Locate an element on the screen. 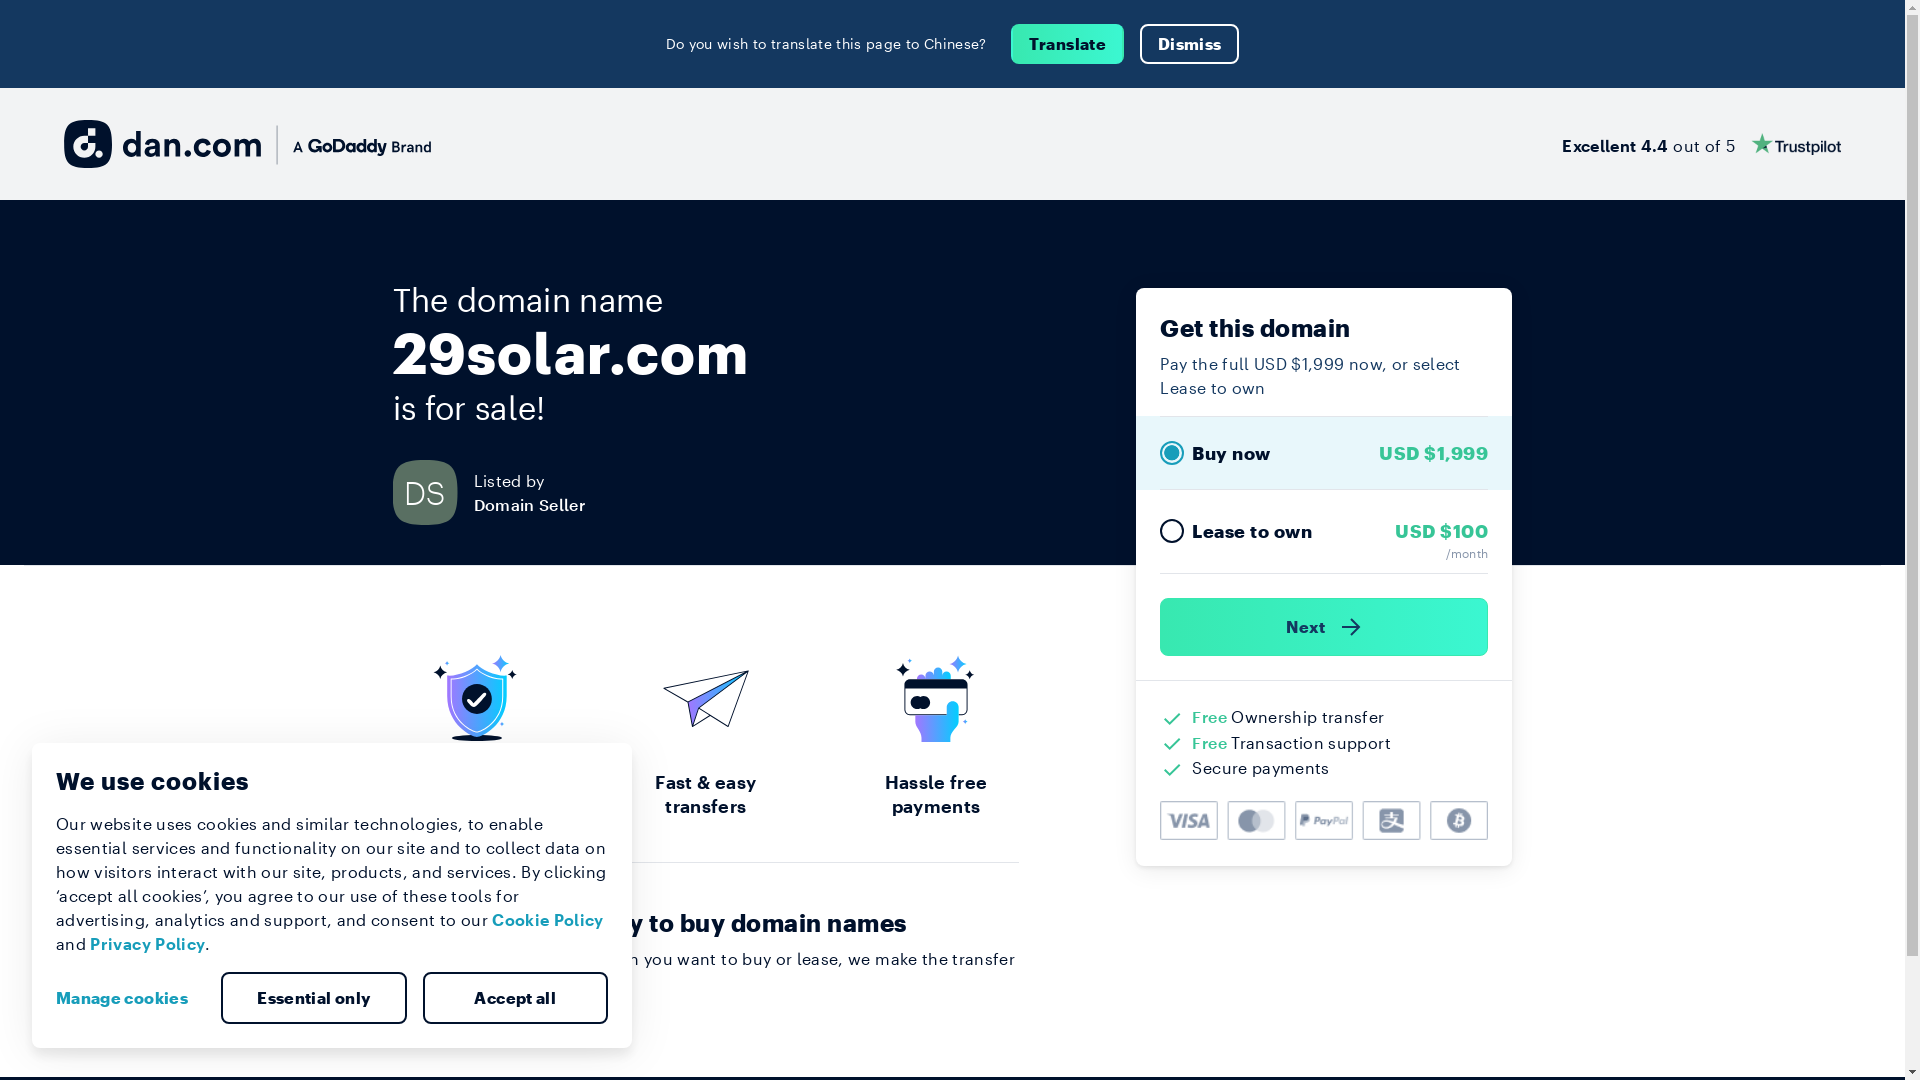 The image size is (1920, 1080). Translate is located at coordinates (1068, 44).